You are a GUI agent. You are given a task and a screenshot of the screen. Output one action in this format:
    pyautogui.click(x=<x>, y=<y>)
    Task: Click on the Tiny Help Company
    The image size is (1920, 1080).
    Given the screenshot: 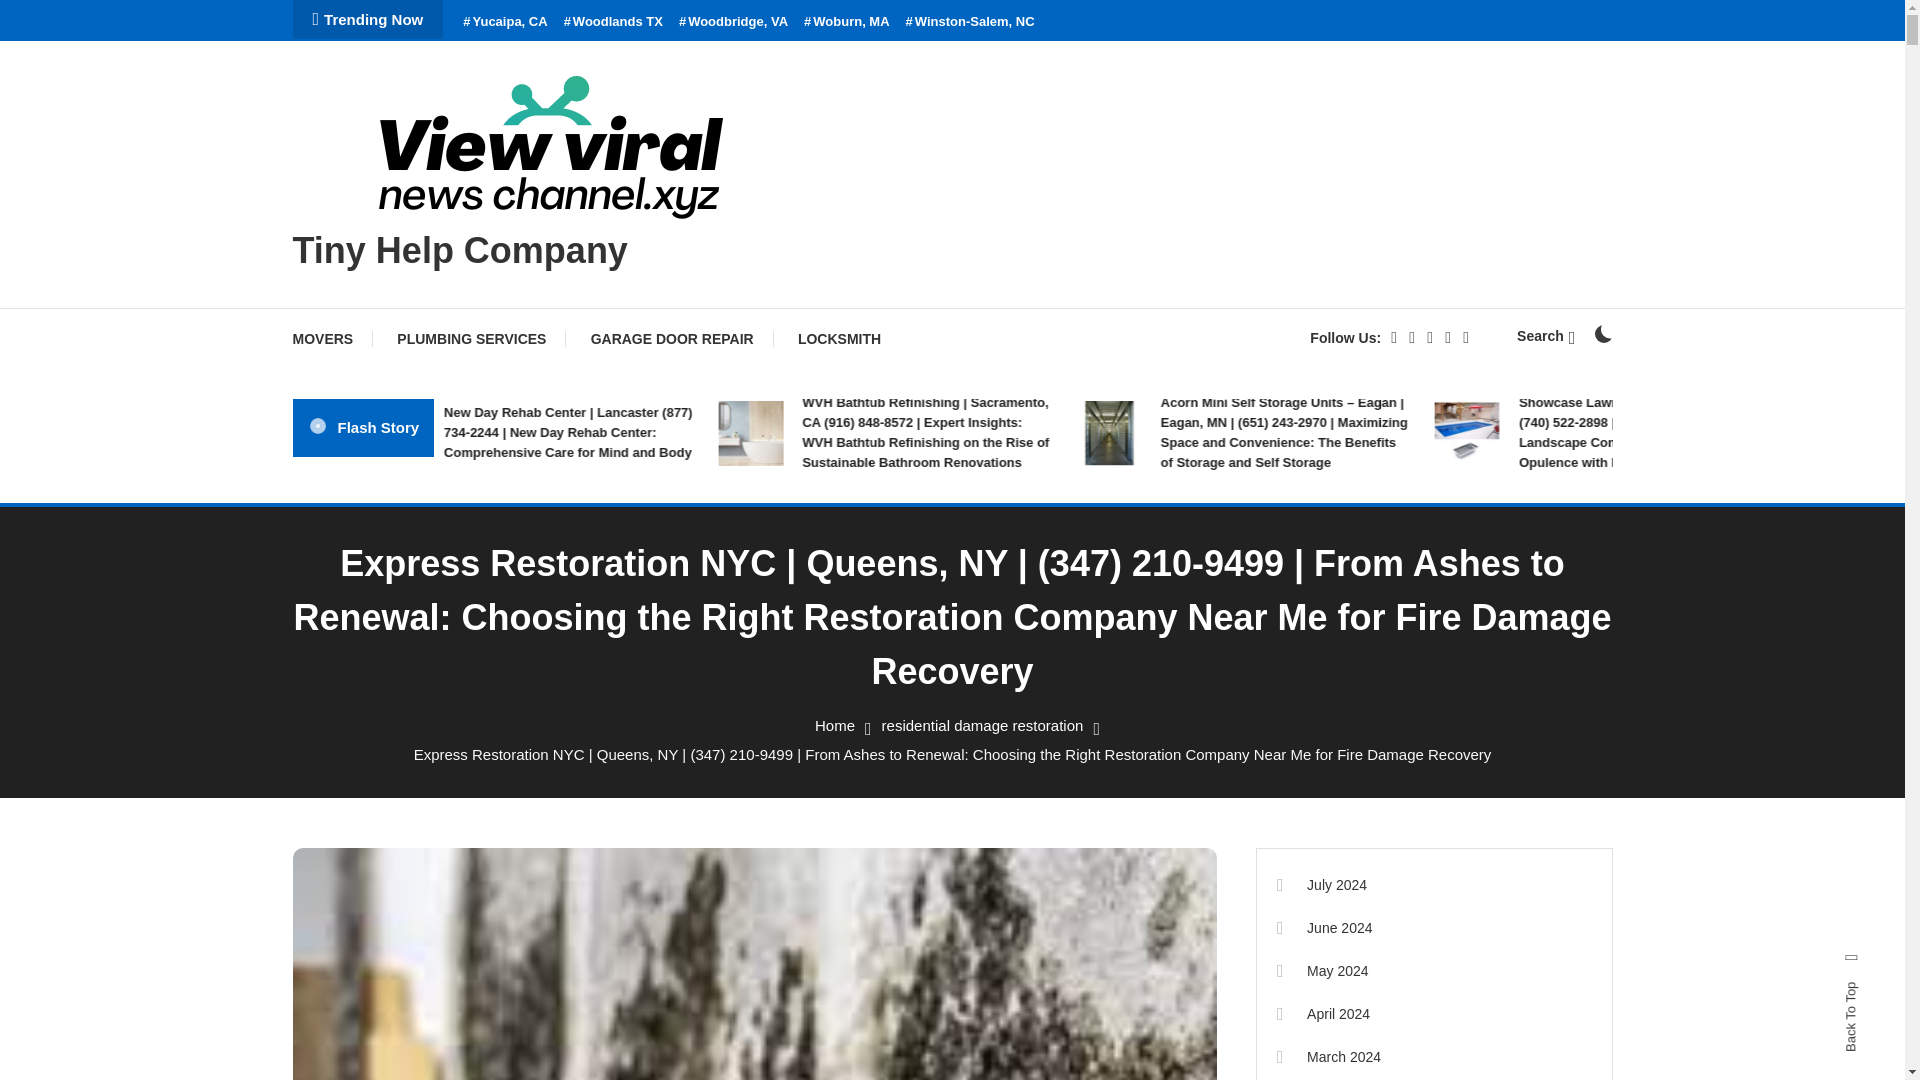 What is the action you would take?
    pyautogui.click(x=459, y=250)
    